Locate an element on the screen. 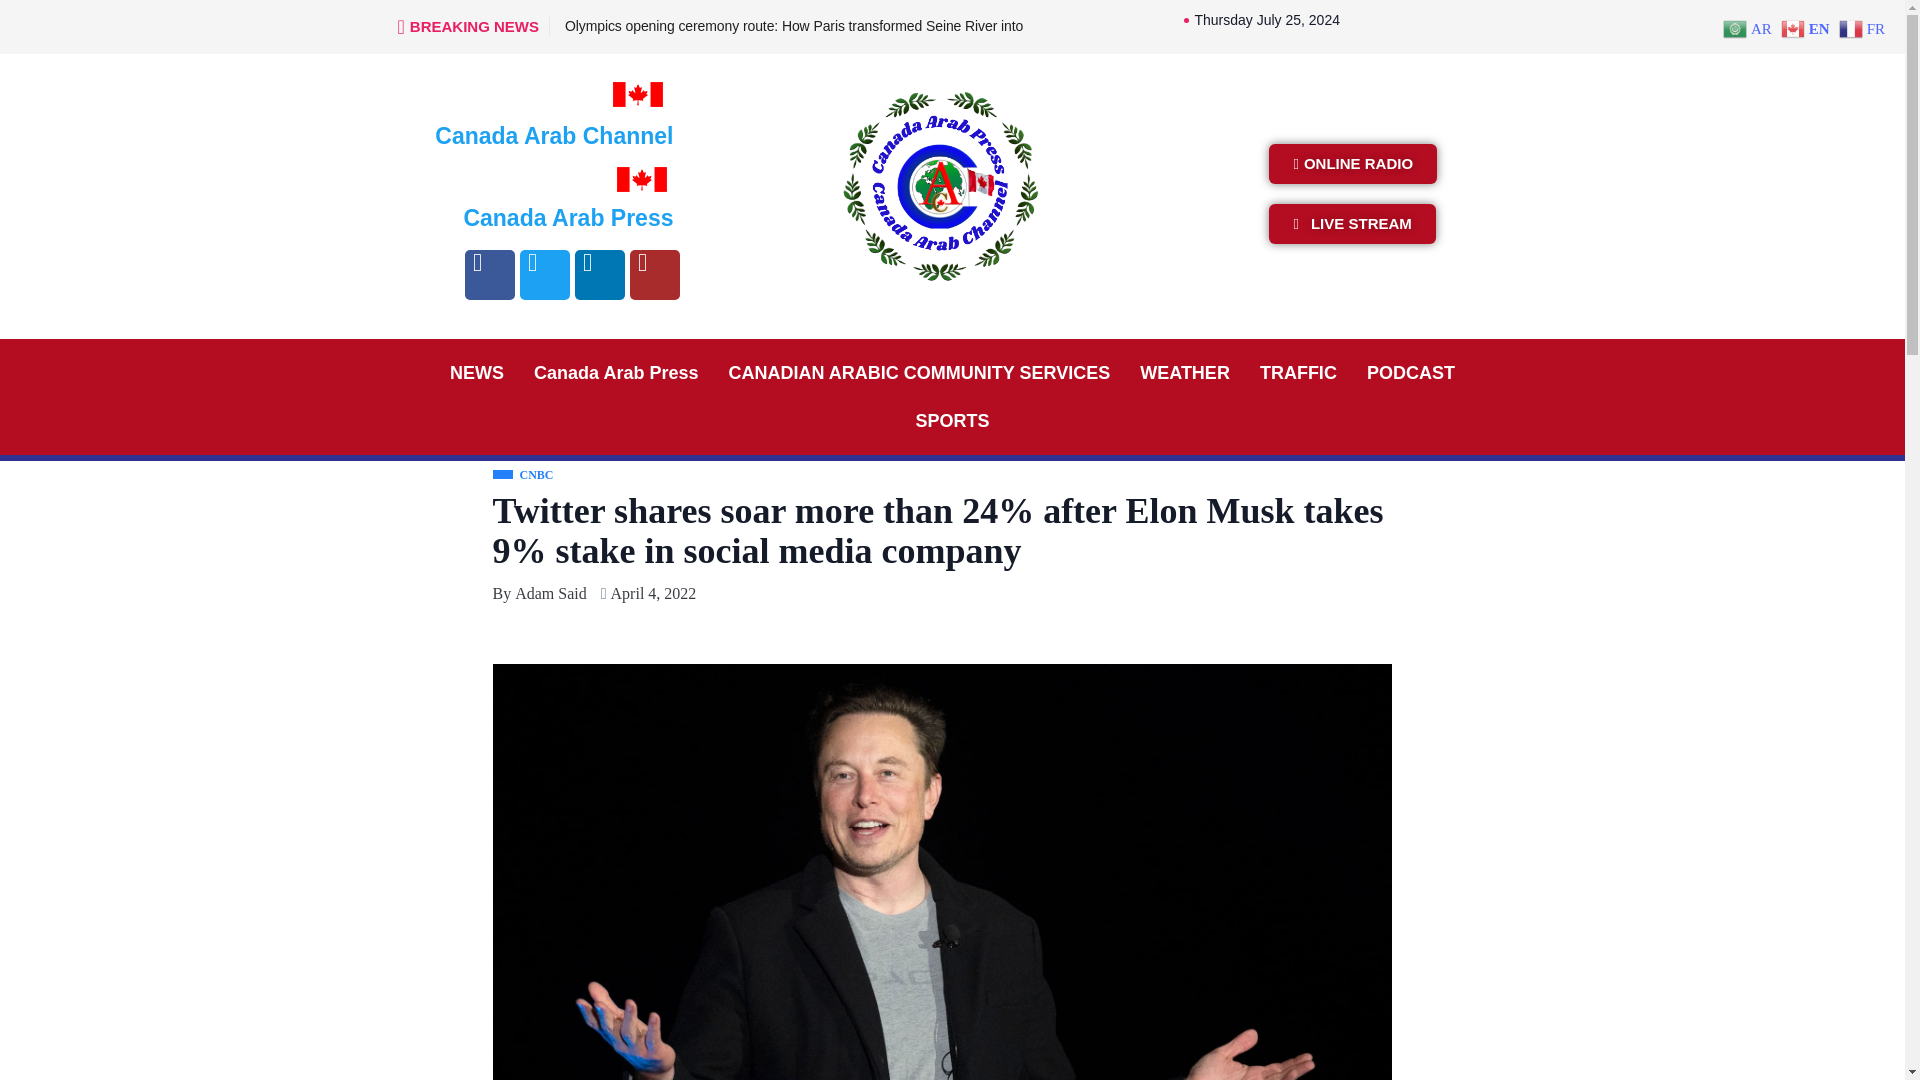 The image size is (1920, 1080). NEWS is located at coordinates (476, 372).